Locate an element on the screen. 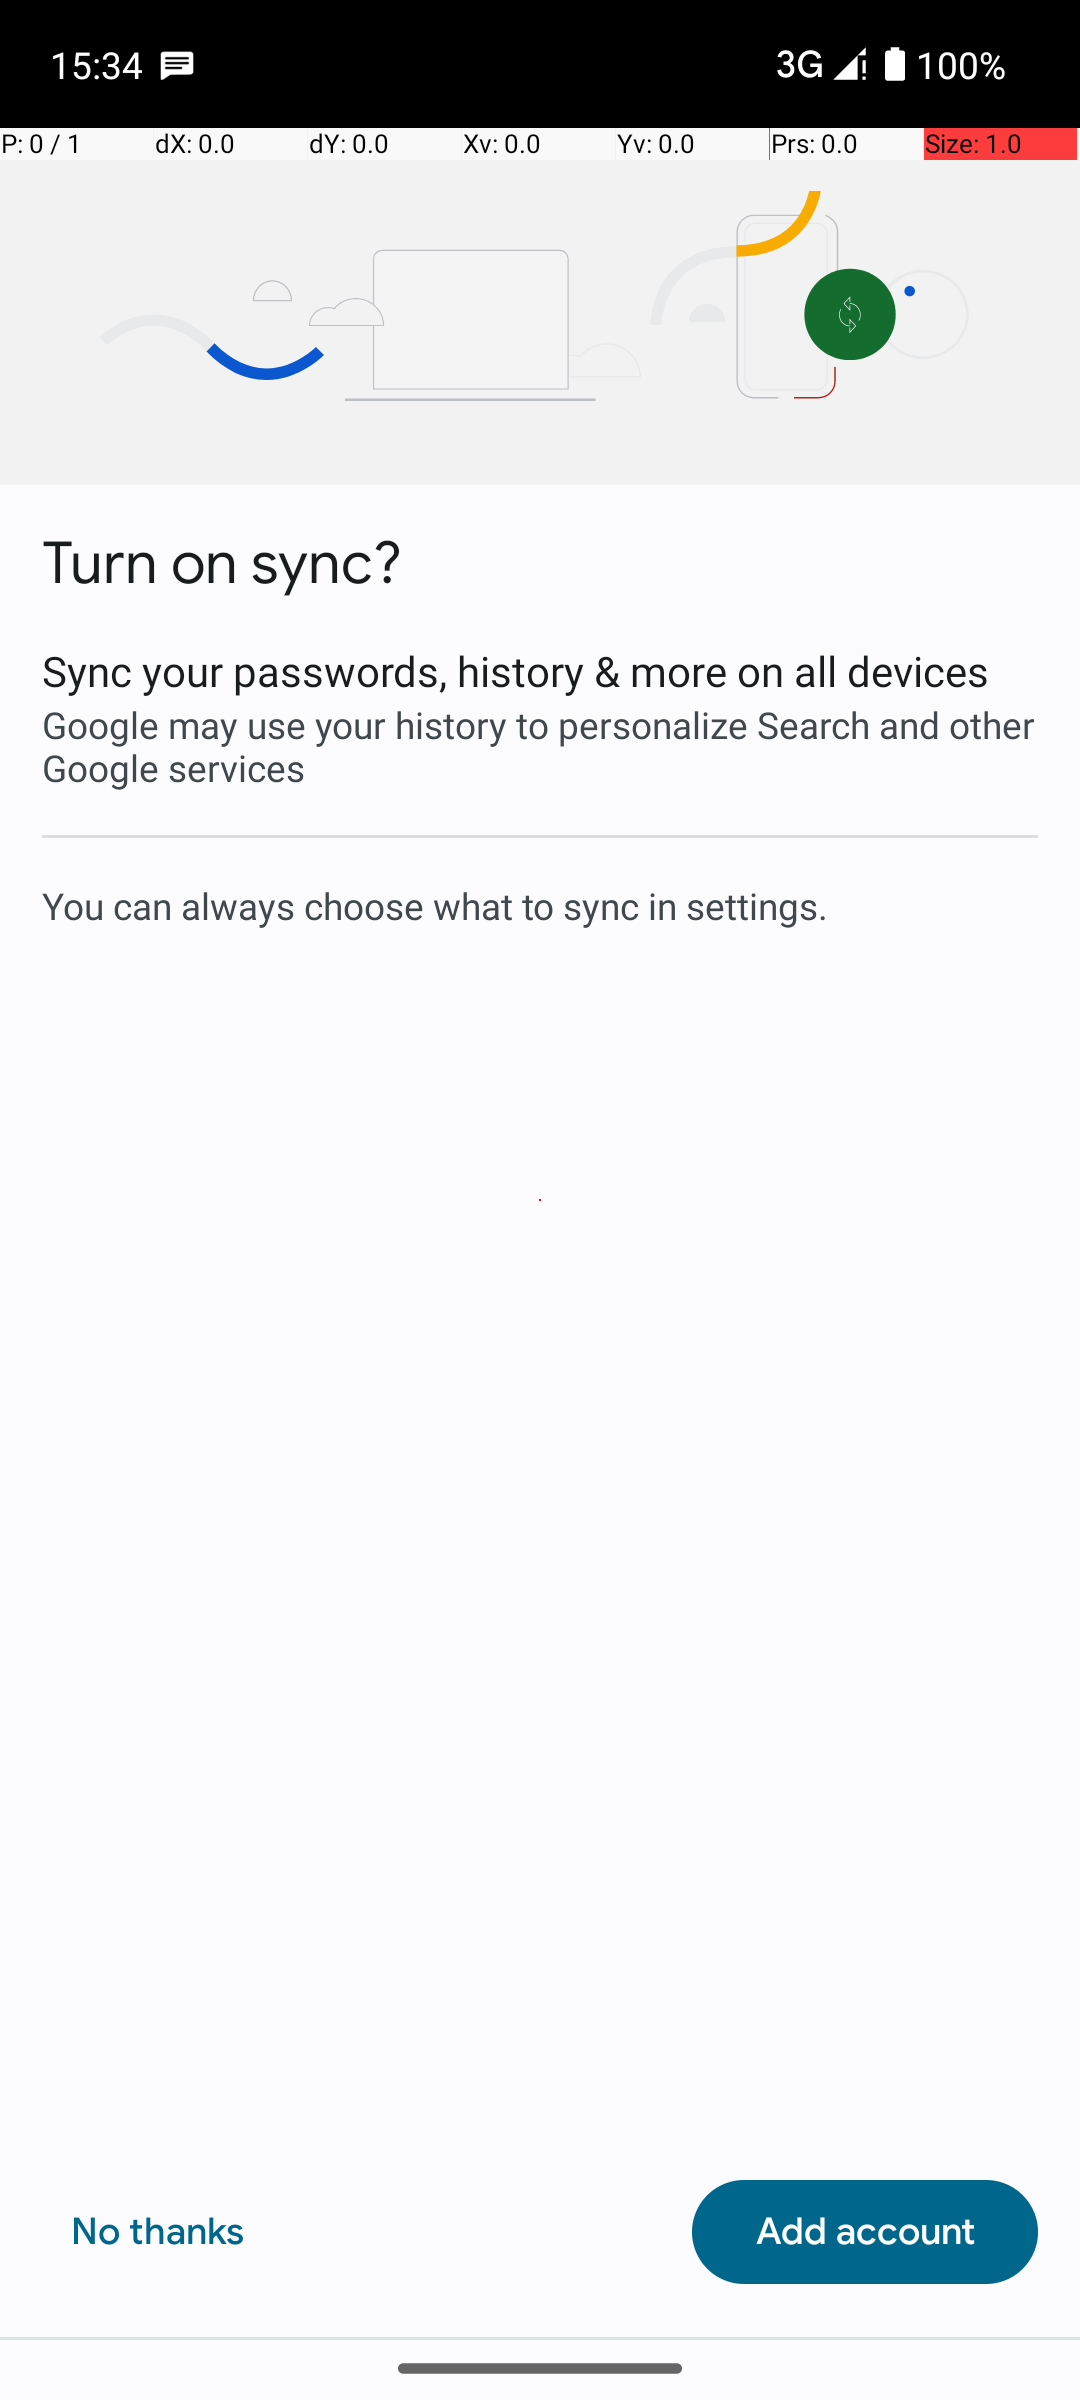  Turn on sync? is located at coordinates (222, 564).